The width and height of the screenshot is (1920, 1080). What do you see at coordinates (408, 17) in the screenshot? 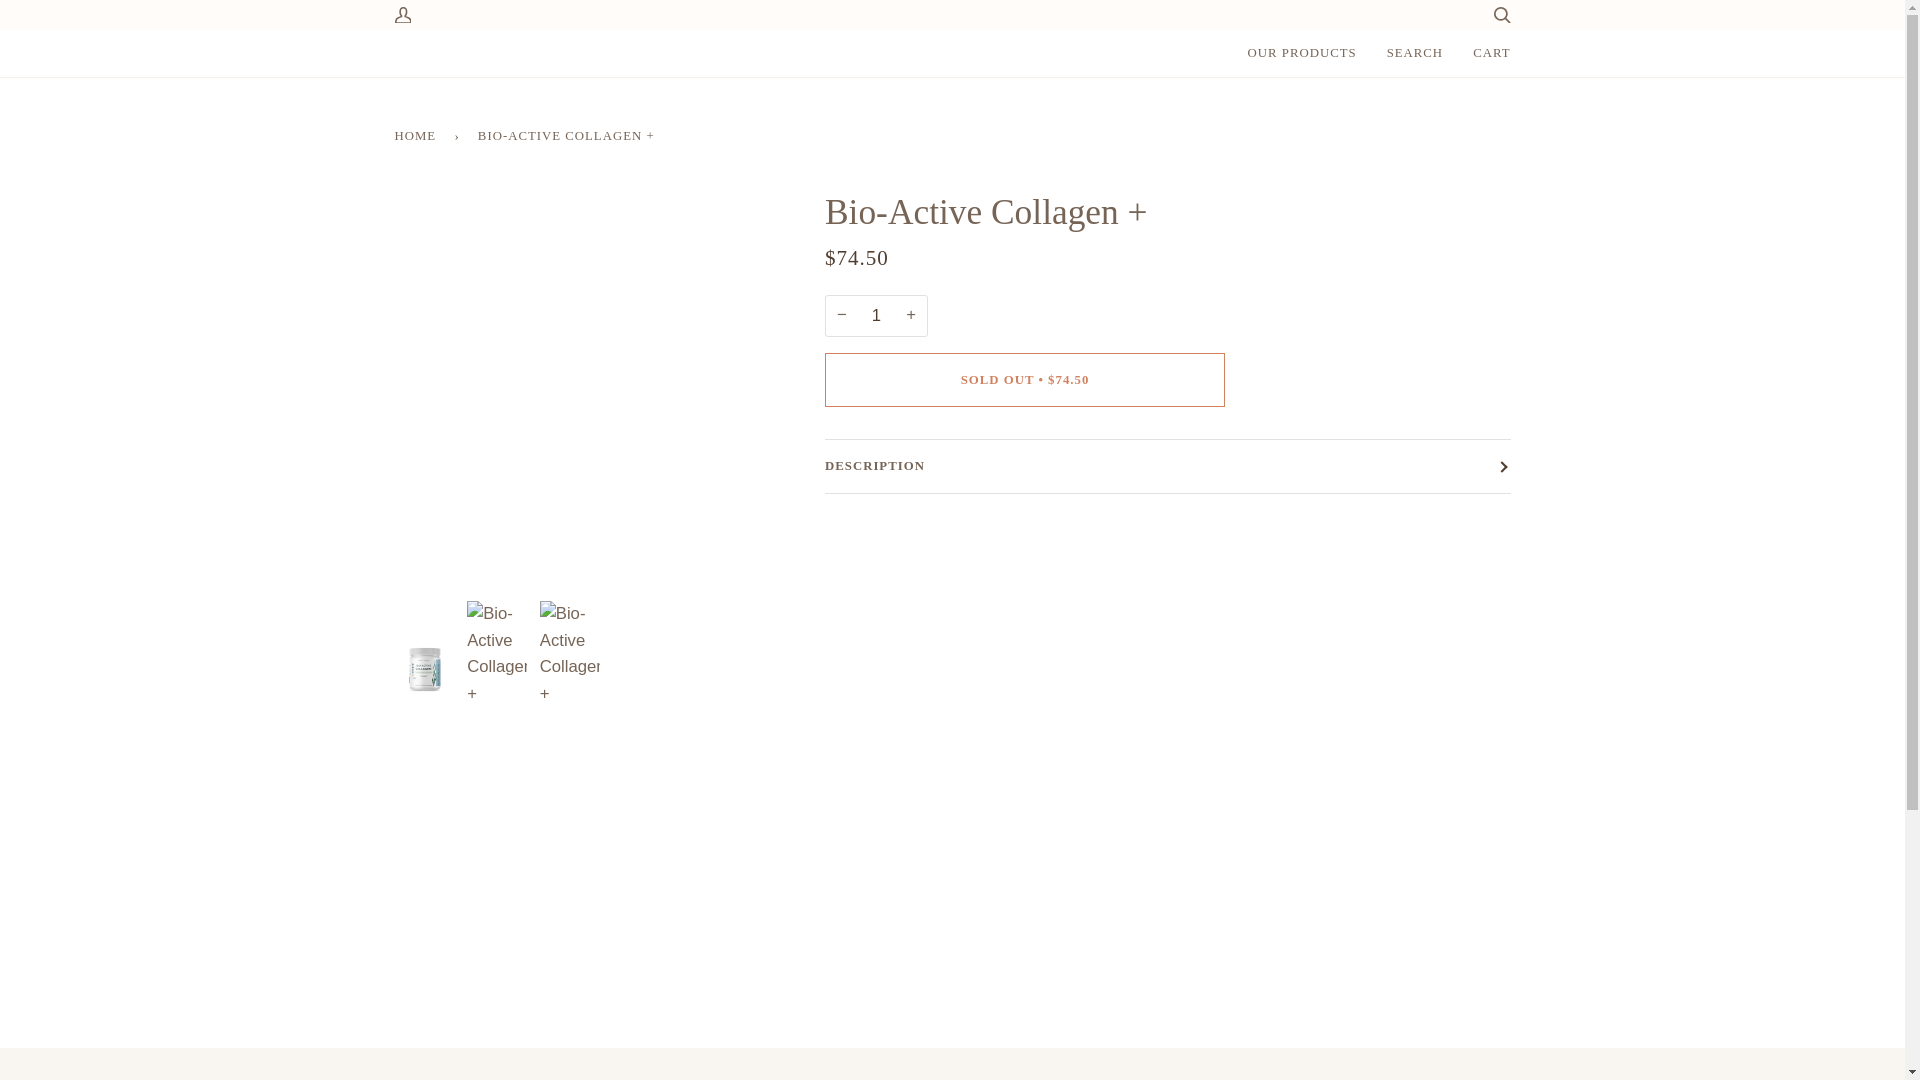
I see `My Account` at bounding box center [408, 17].